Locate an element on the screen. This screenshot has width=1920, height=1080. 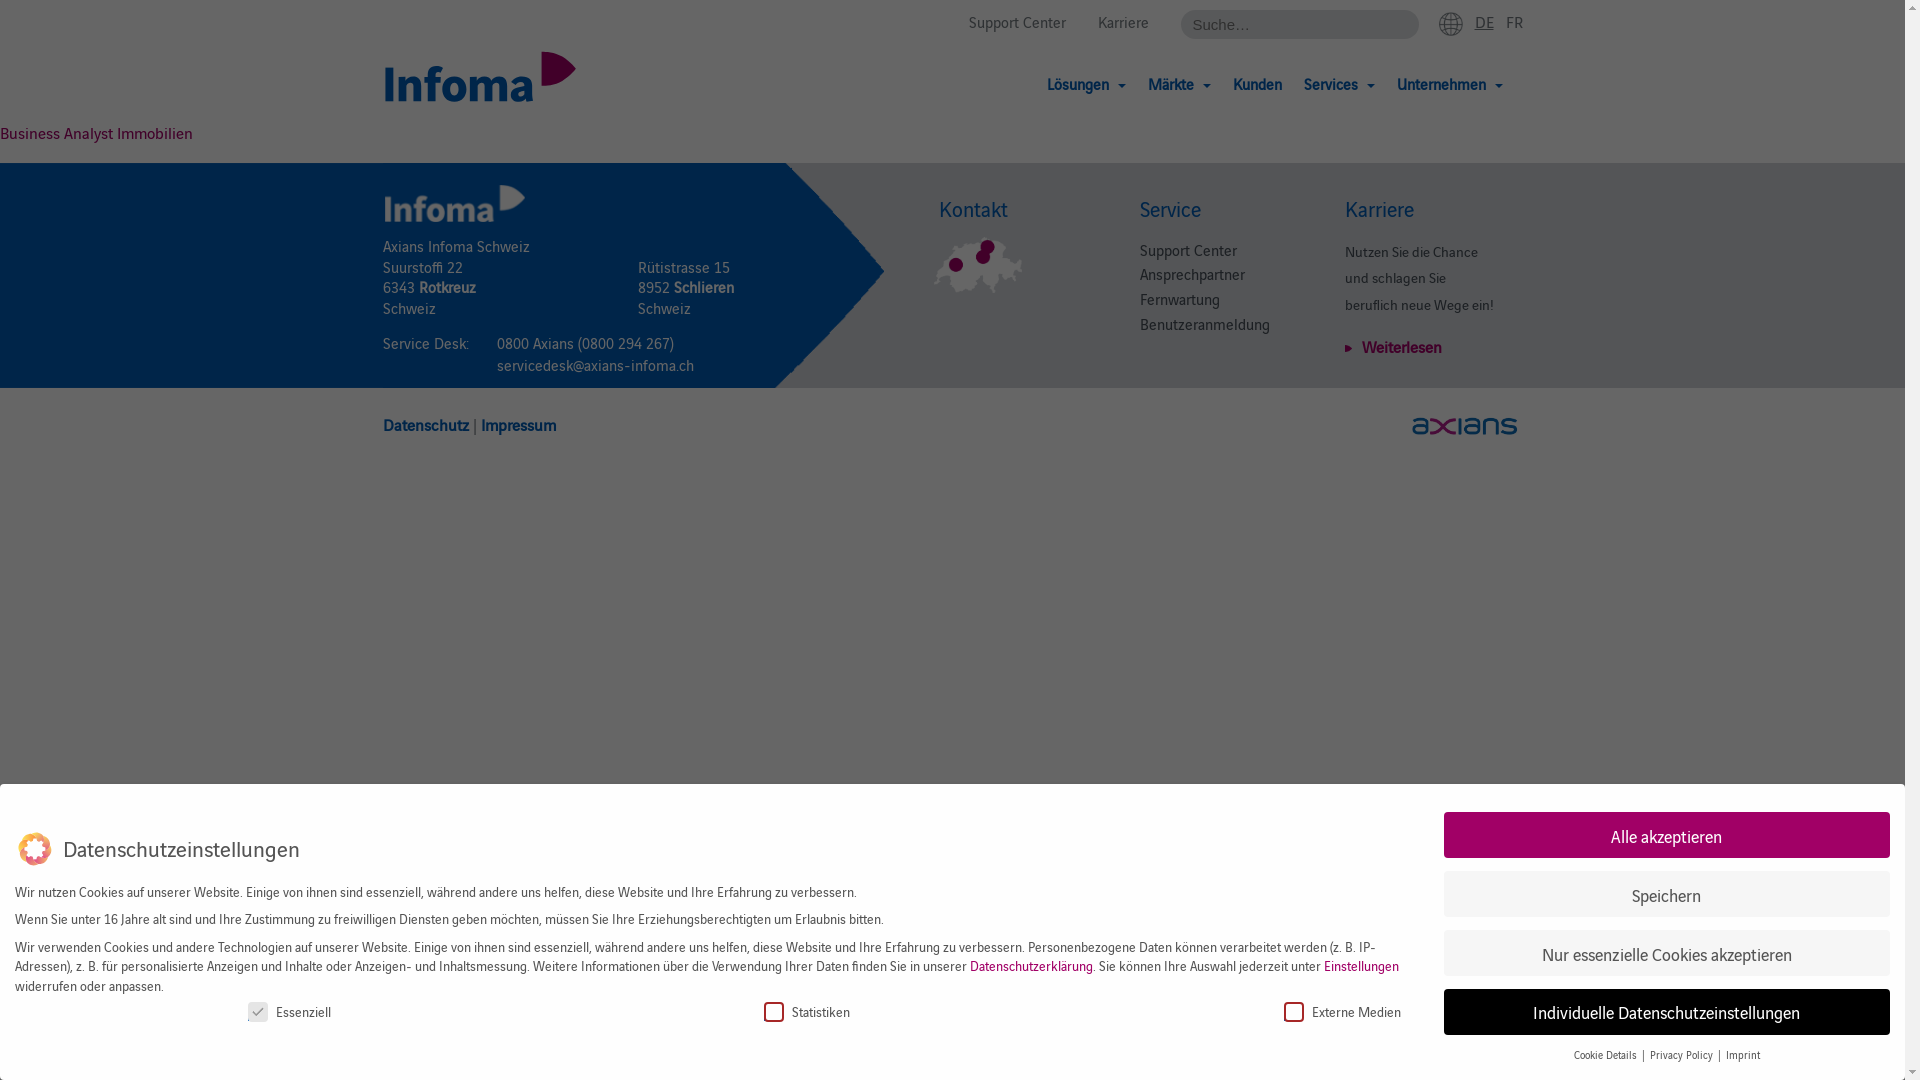
Support Center is located at coordinates (1188, 250).